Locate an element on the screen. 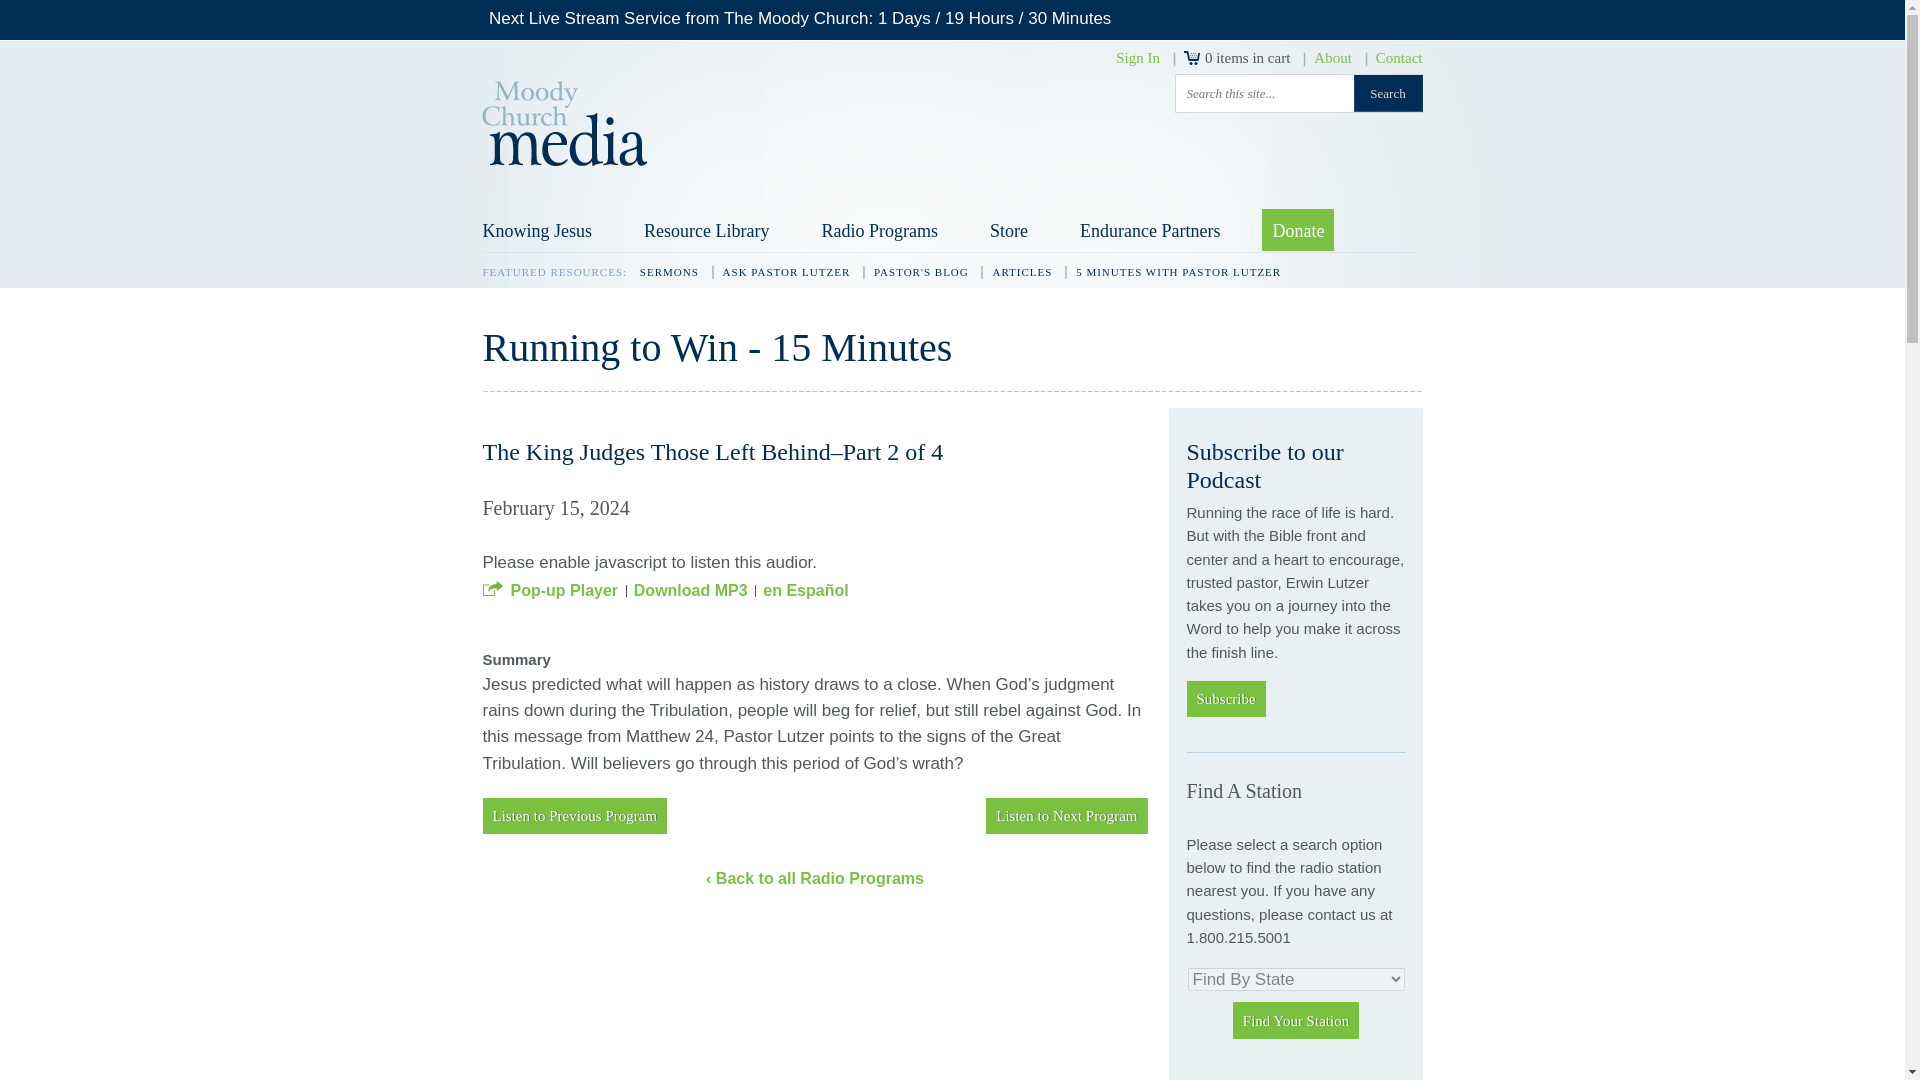 This screenshot has width=1920, height=1080. Search is located at coordinates (1388, 93).